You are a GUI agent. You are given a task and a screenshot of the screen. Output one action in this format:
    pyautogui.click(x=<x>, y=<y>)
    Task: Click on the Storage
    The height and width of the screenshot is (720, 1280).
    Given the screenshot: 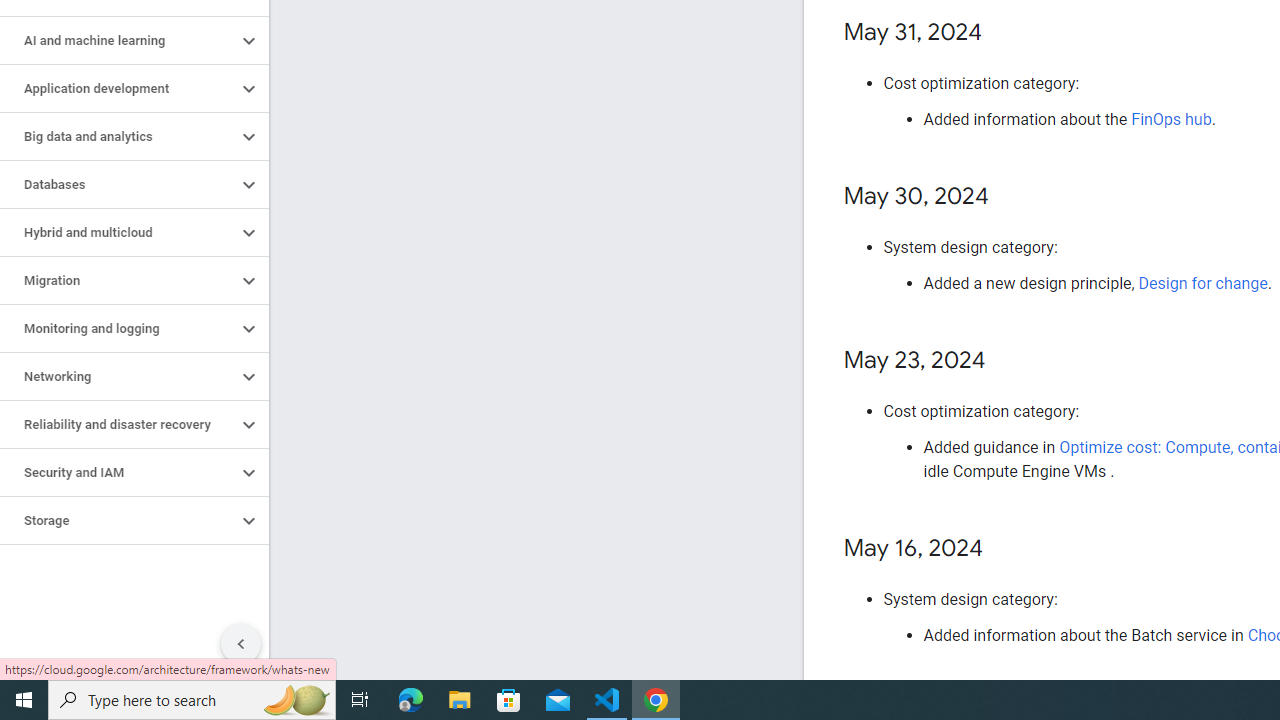 What is the action you would take?
    pyautogui.click(x=118, y=520)
    